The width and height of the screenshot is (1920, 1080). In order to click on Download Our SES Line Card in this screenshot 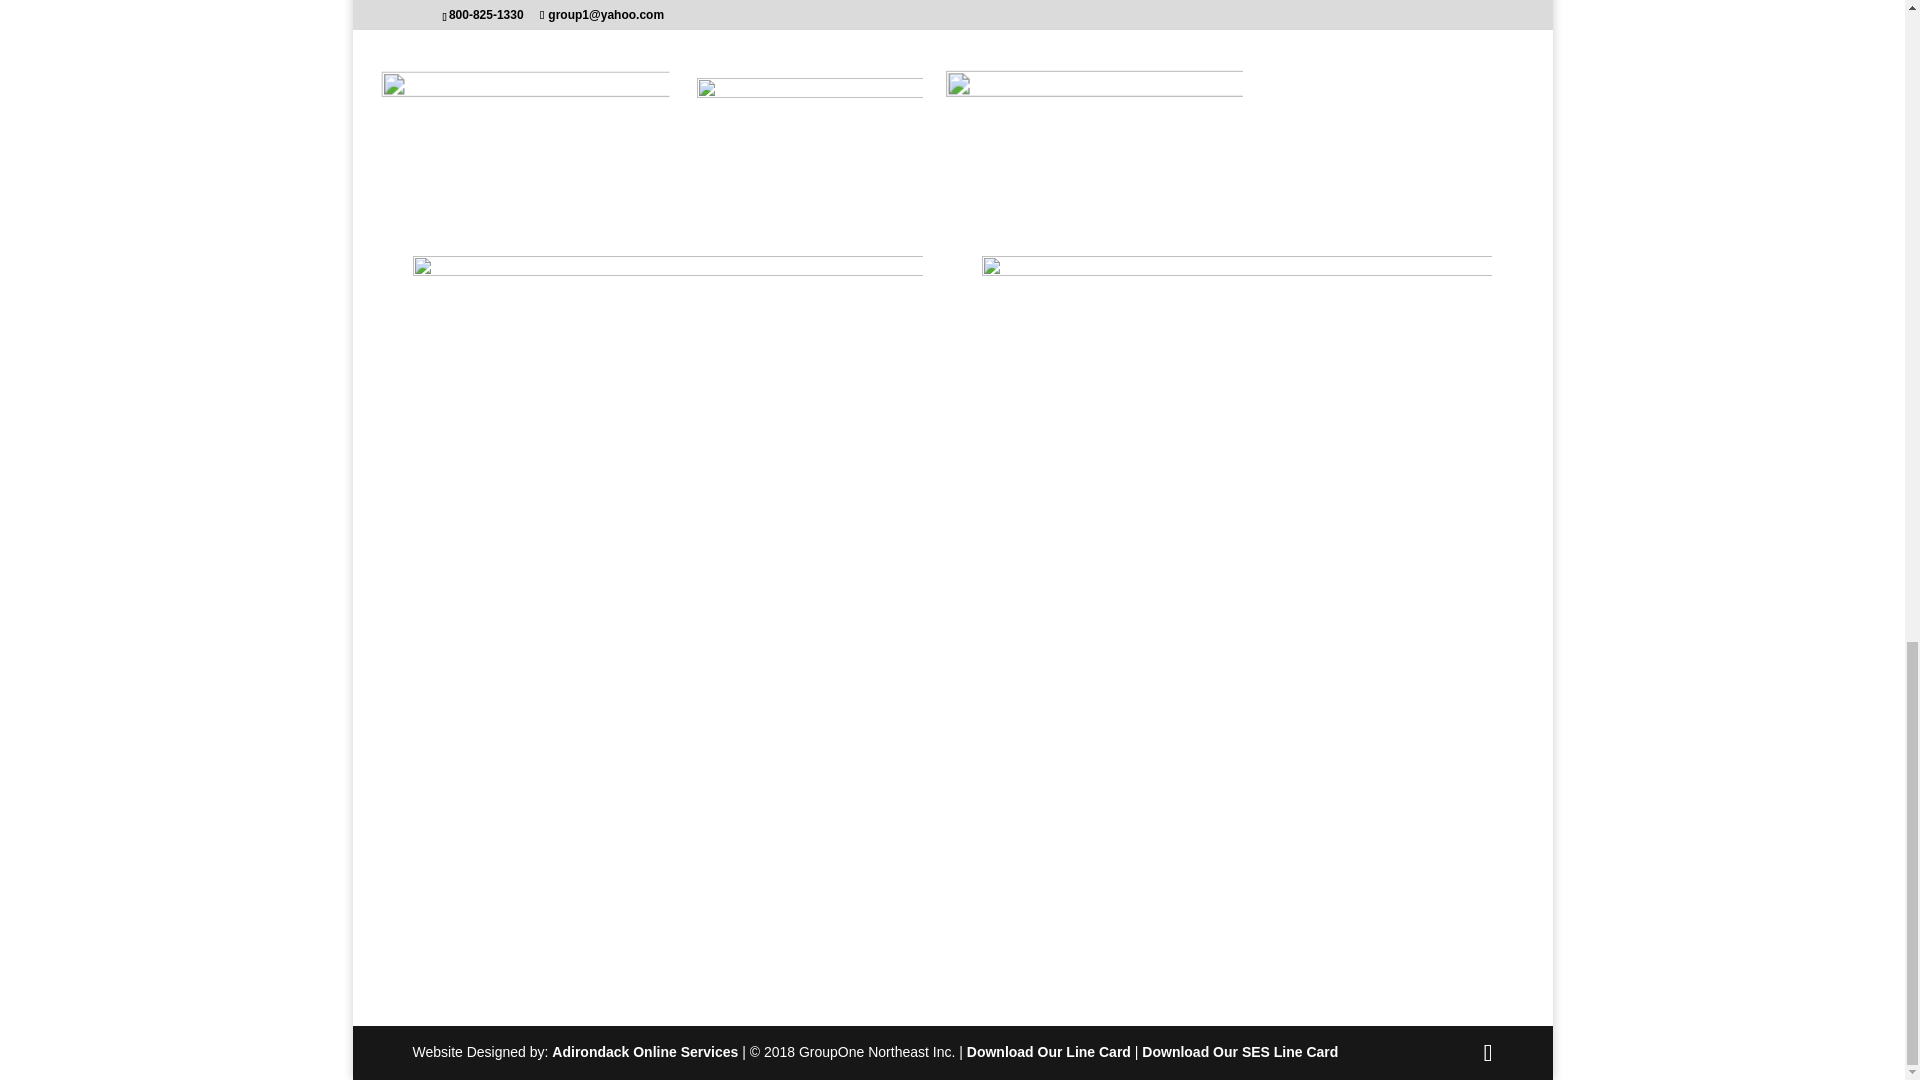, I will do `click(1240, 1052)`.